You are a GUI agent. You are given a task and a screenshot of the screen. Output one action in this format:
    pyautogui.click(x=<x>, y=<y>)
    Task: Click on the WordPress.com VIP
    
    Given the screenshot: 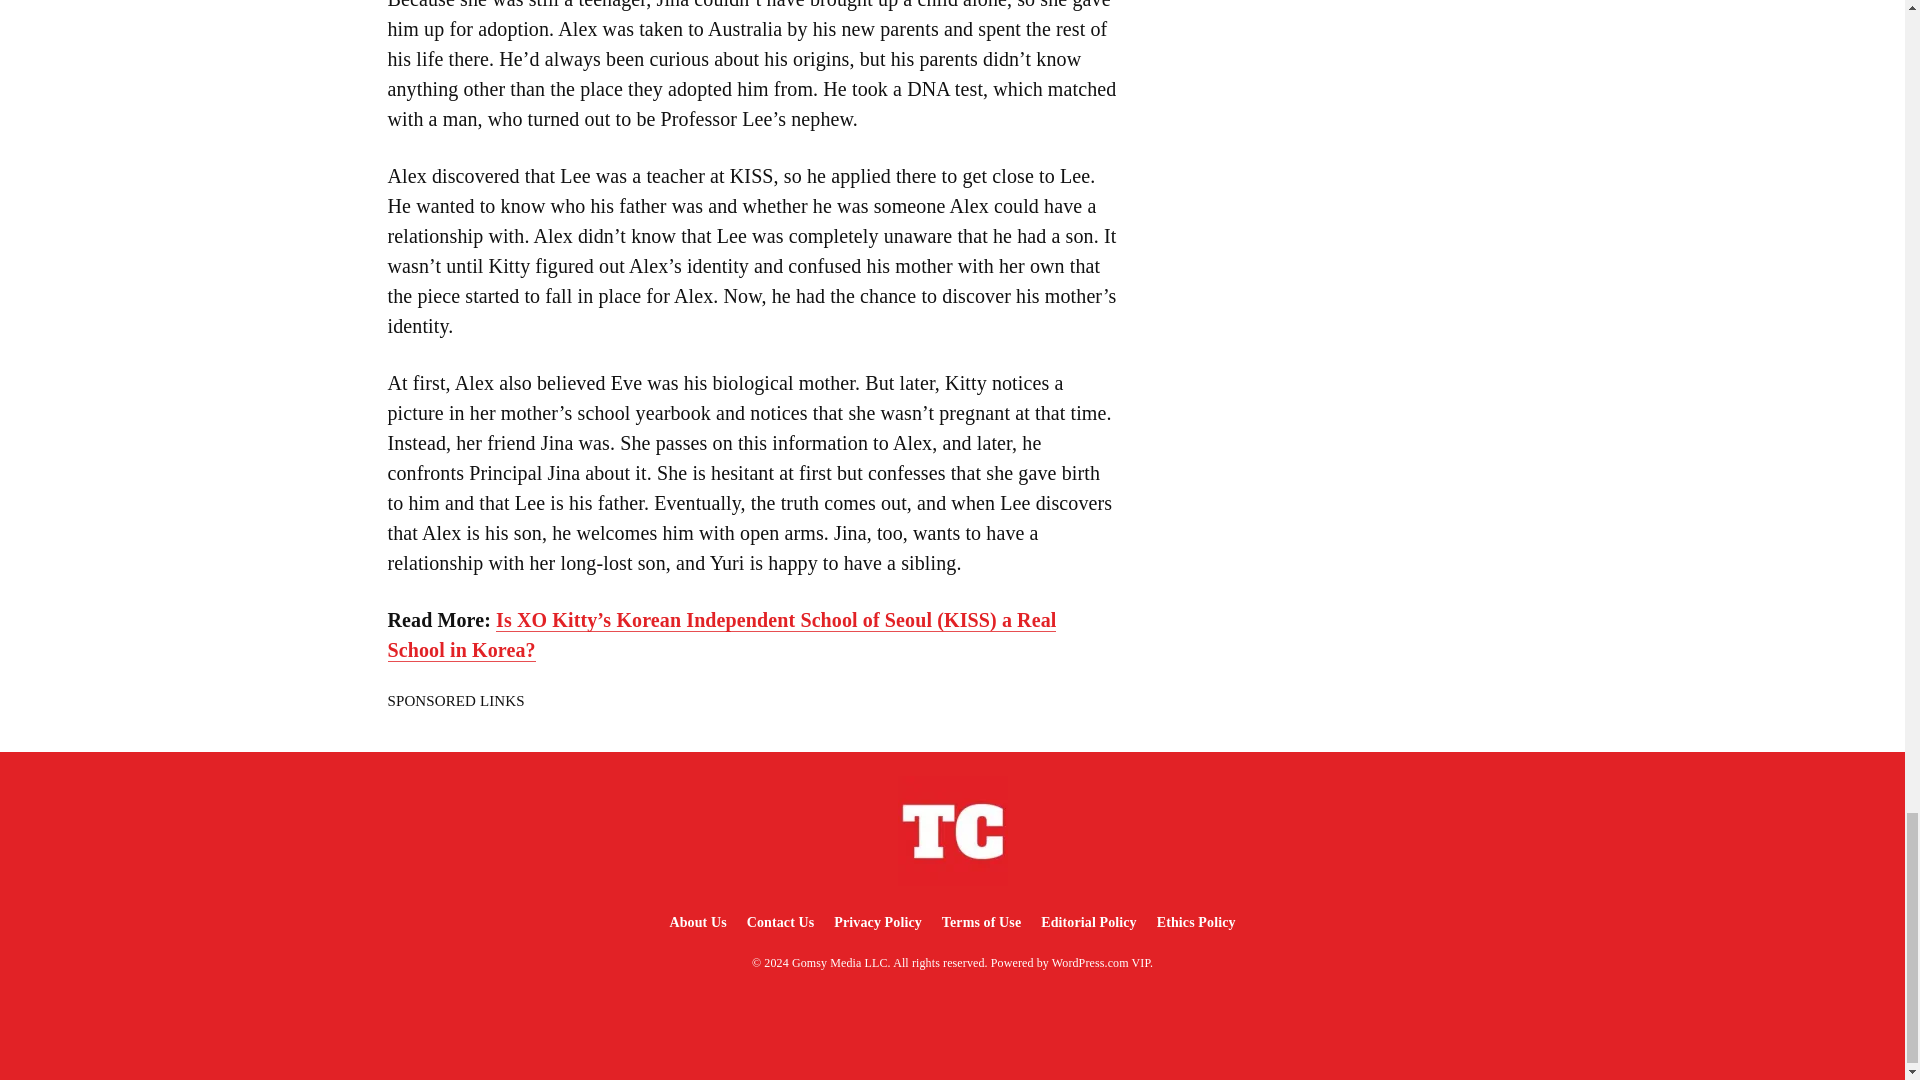 What is the action you would take?
    pyautogui.click(x=1101, y=962)
    